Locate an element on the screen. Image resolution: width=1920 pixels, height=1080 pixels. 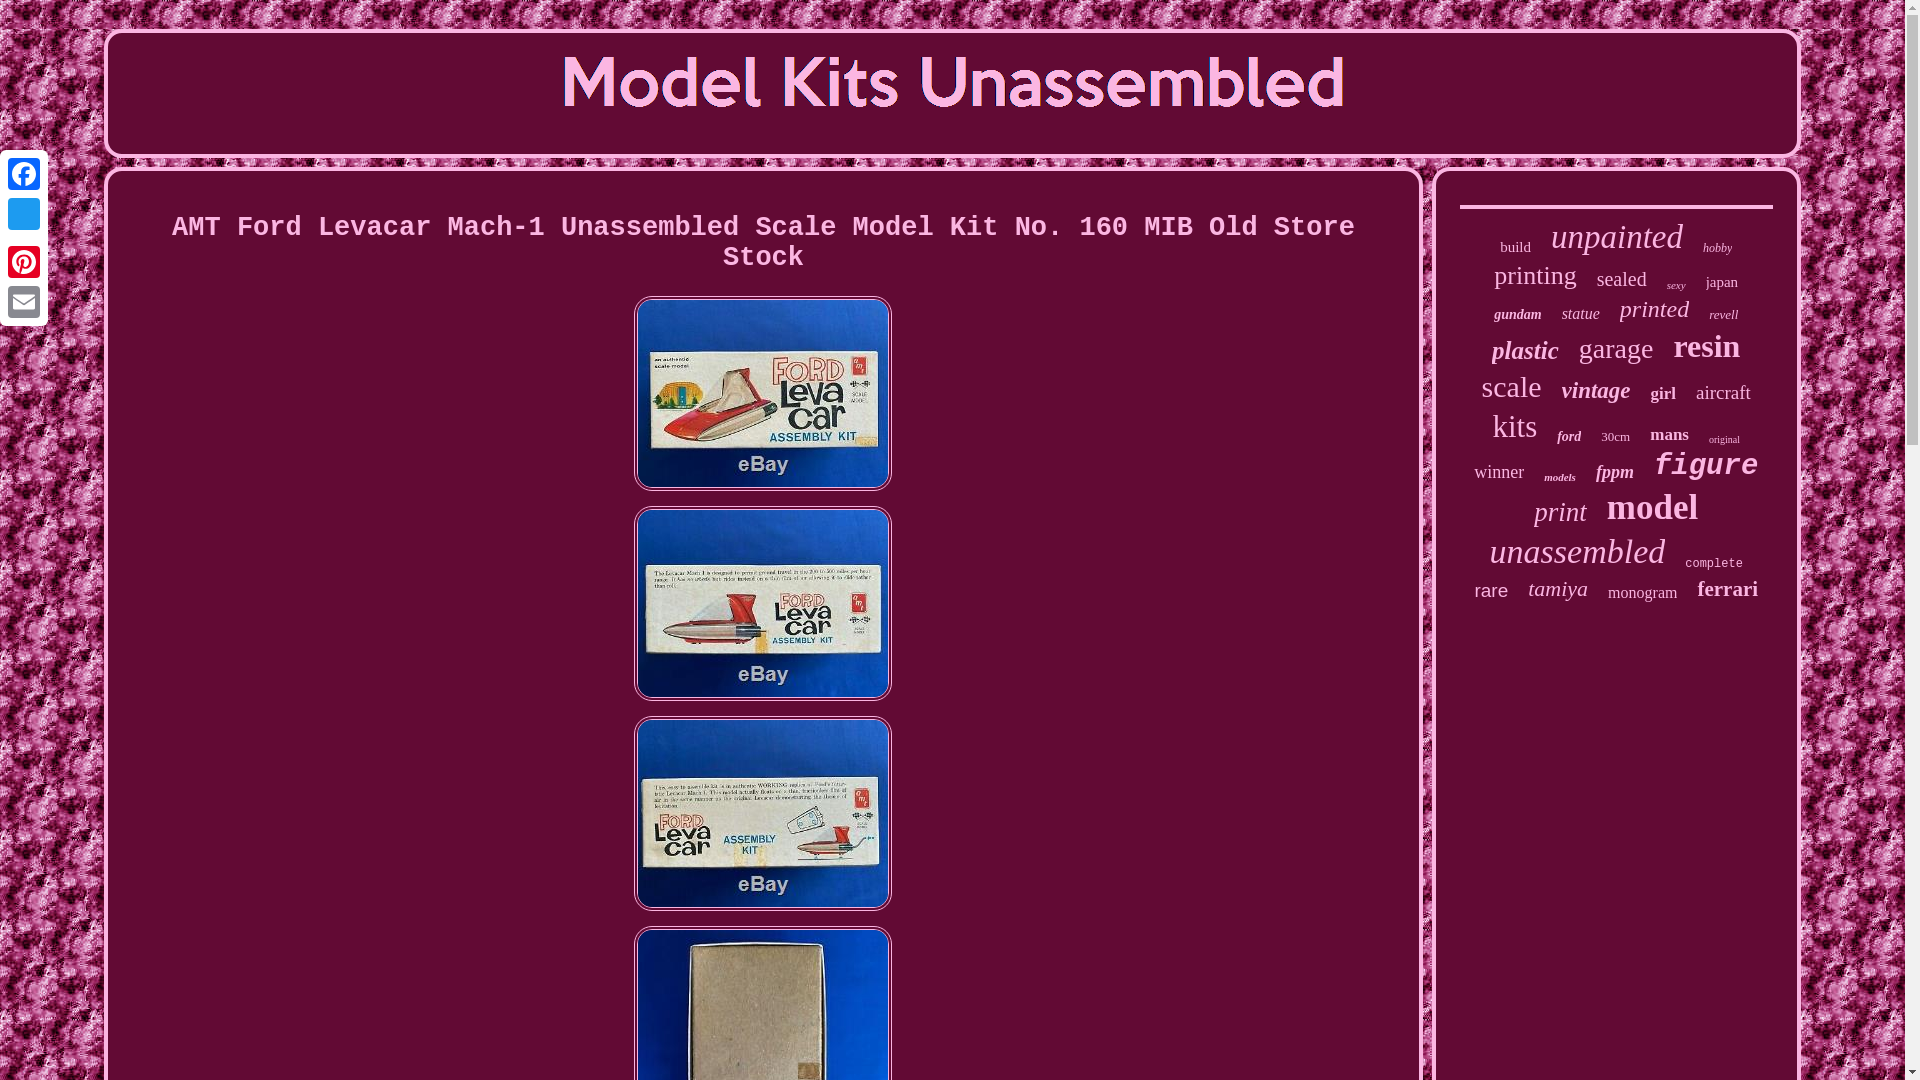
plastic is located at coordinates (1525, 350).